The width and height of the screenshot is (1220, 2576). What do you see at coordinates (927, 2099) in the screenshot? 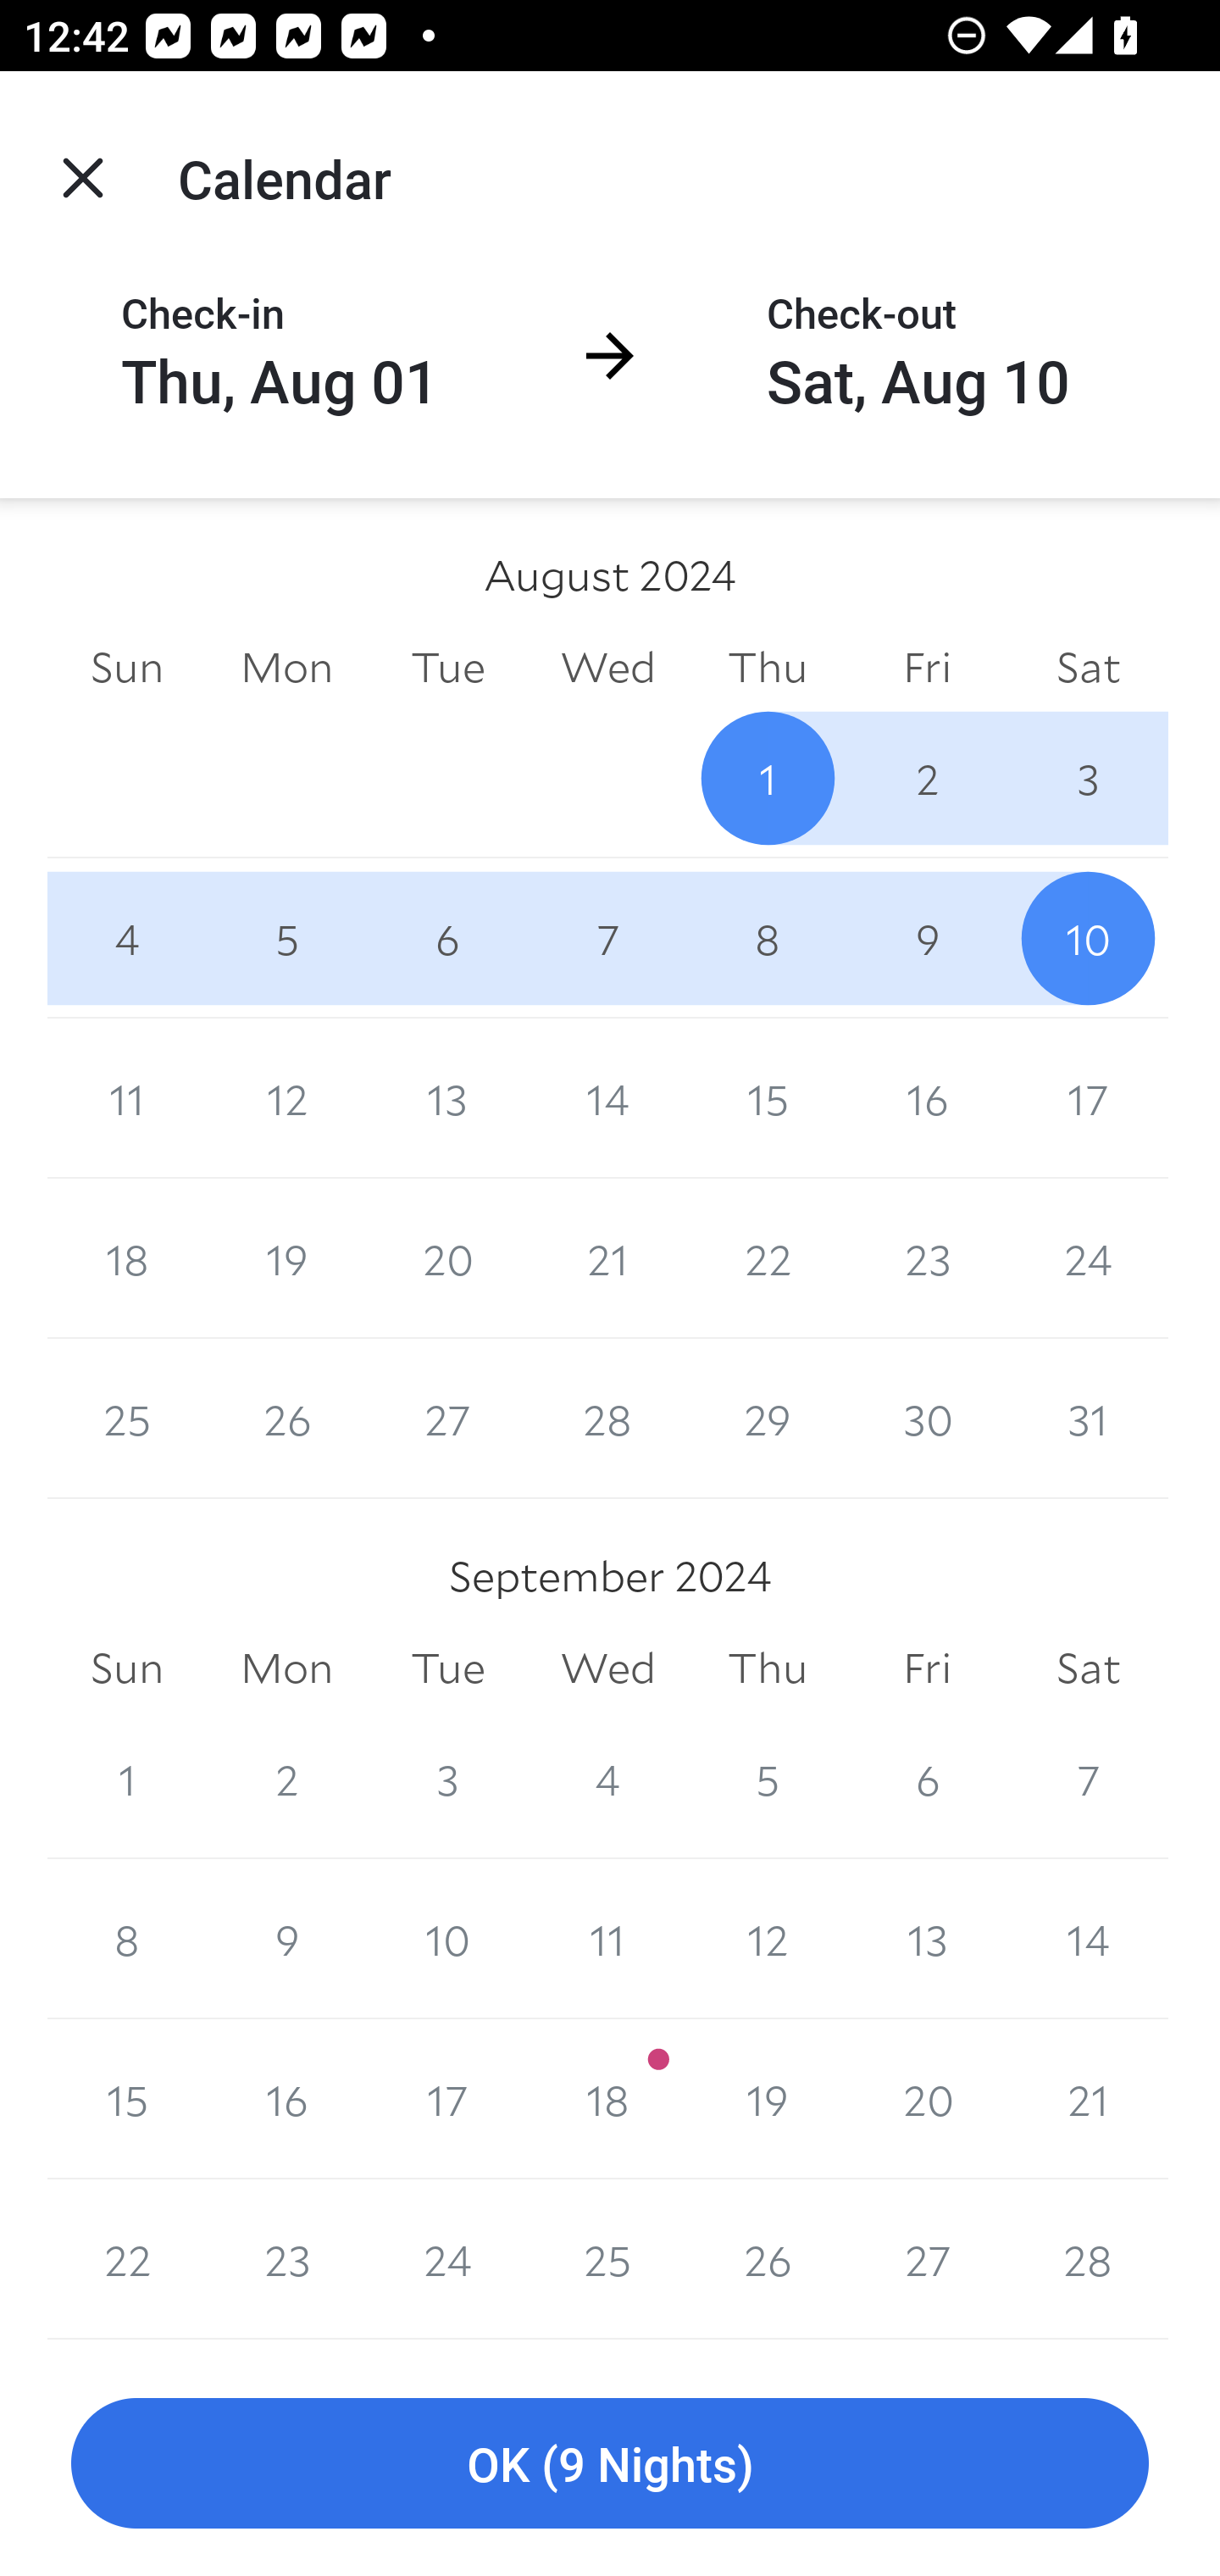
I see `20 20 September 2024` at bounding box center [927, 2099].